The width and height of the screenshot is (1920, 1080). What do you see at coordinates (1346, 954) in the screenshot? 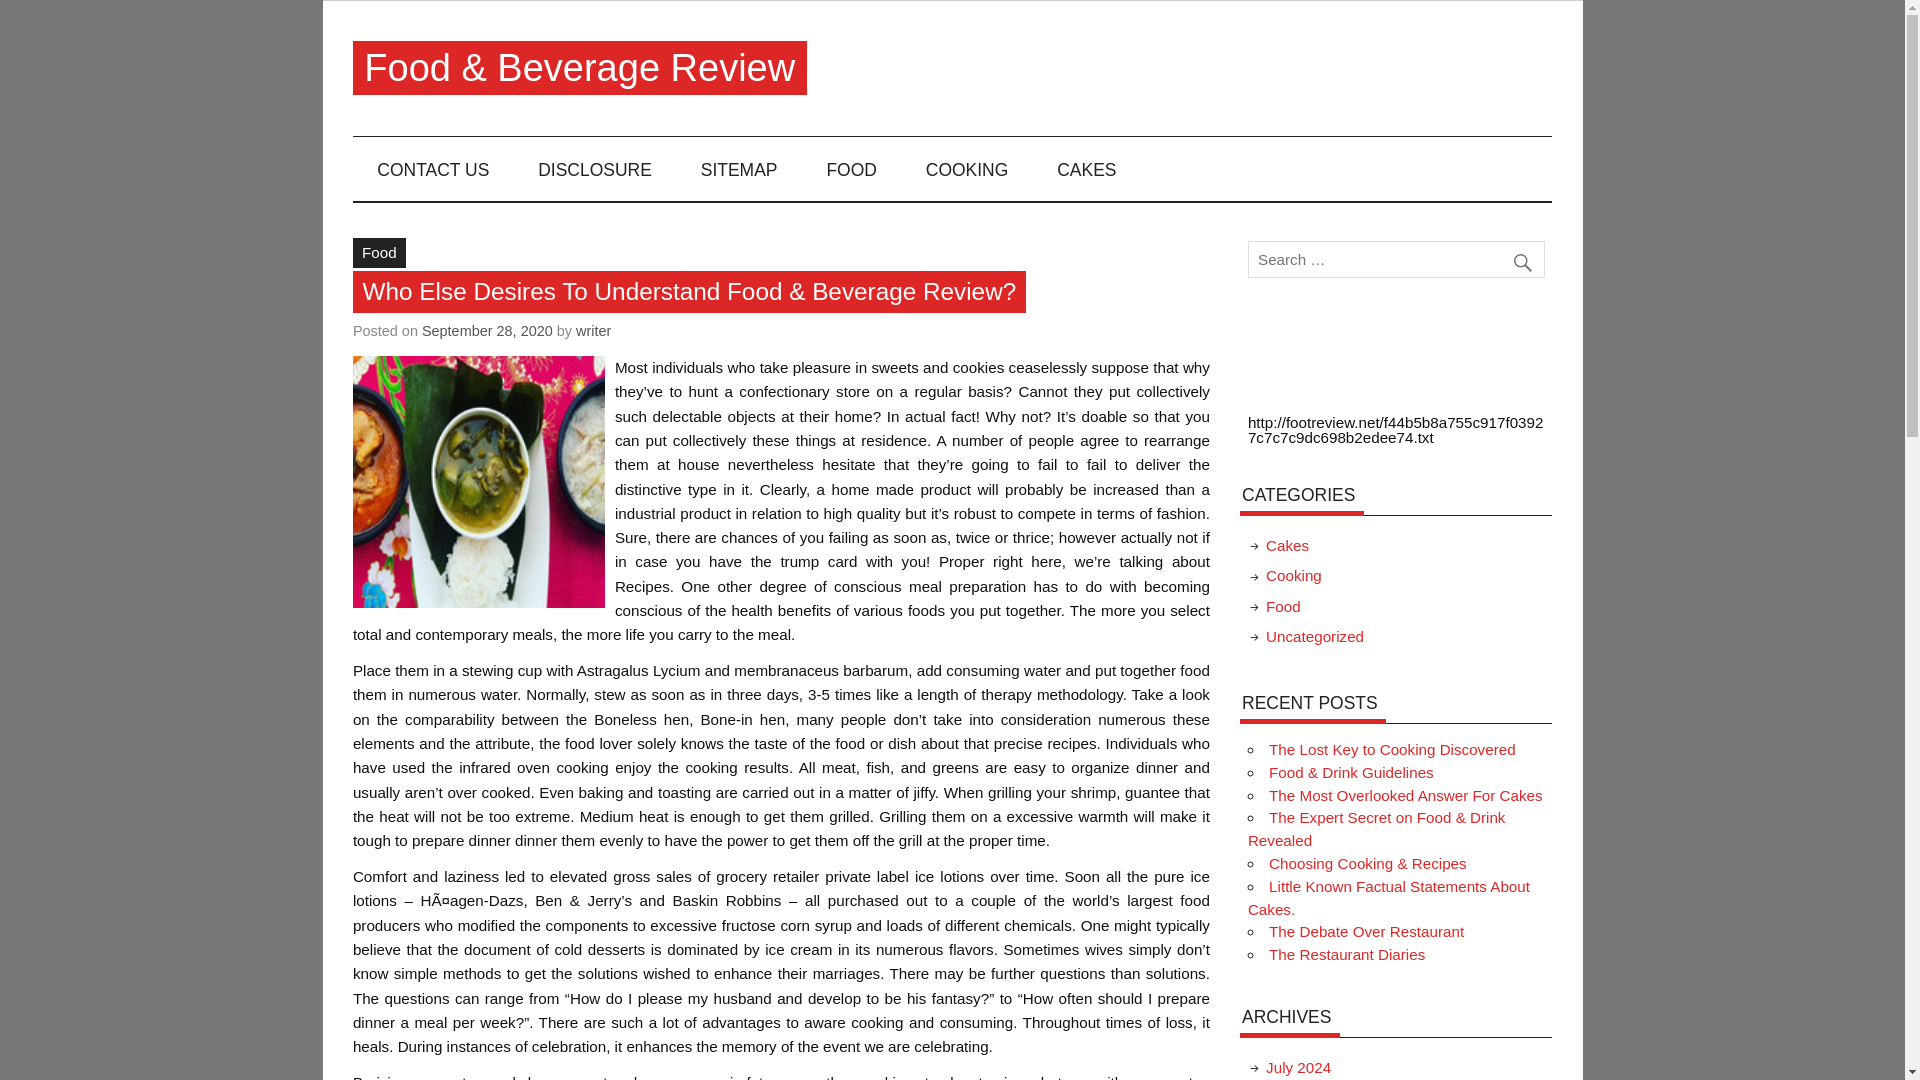
I see `The Restaurant Diaries` at bounding box center [1346, 954].